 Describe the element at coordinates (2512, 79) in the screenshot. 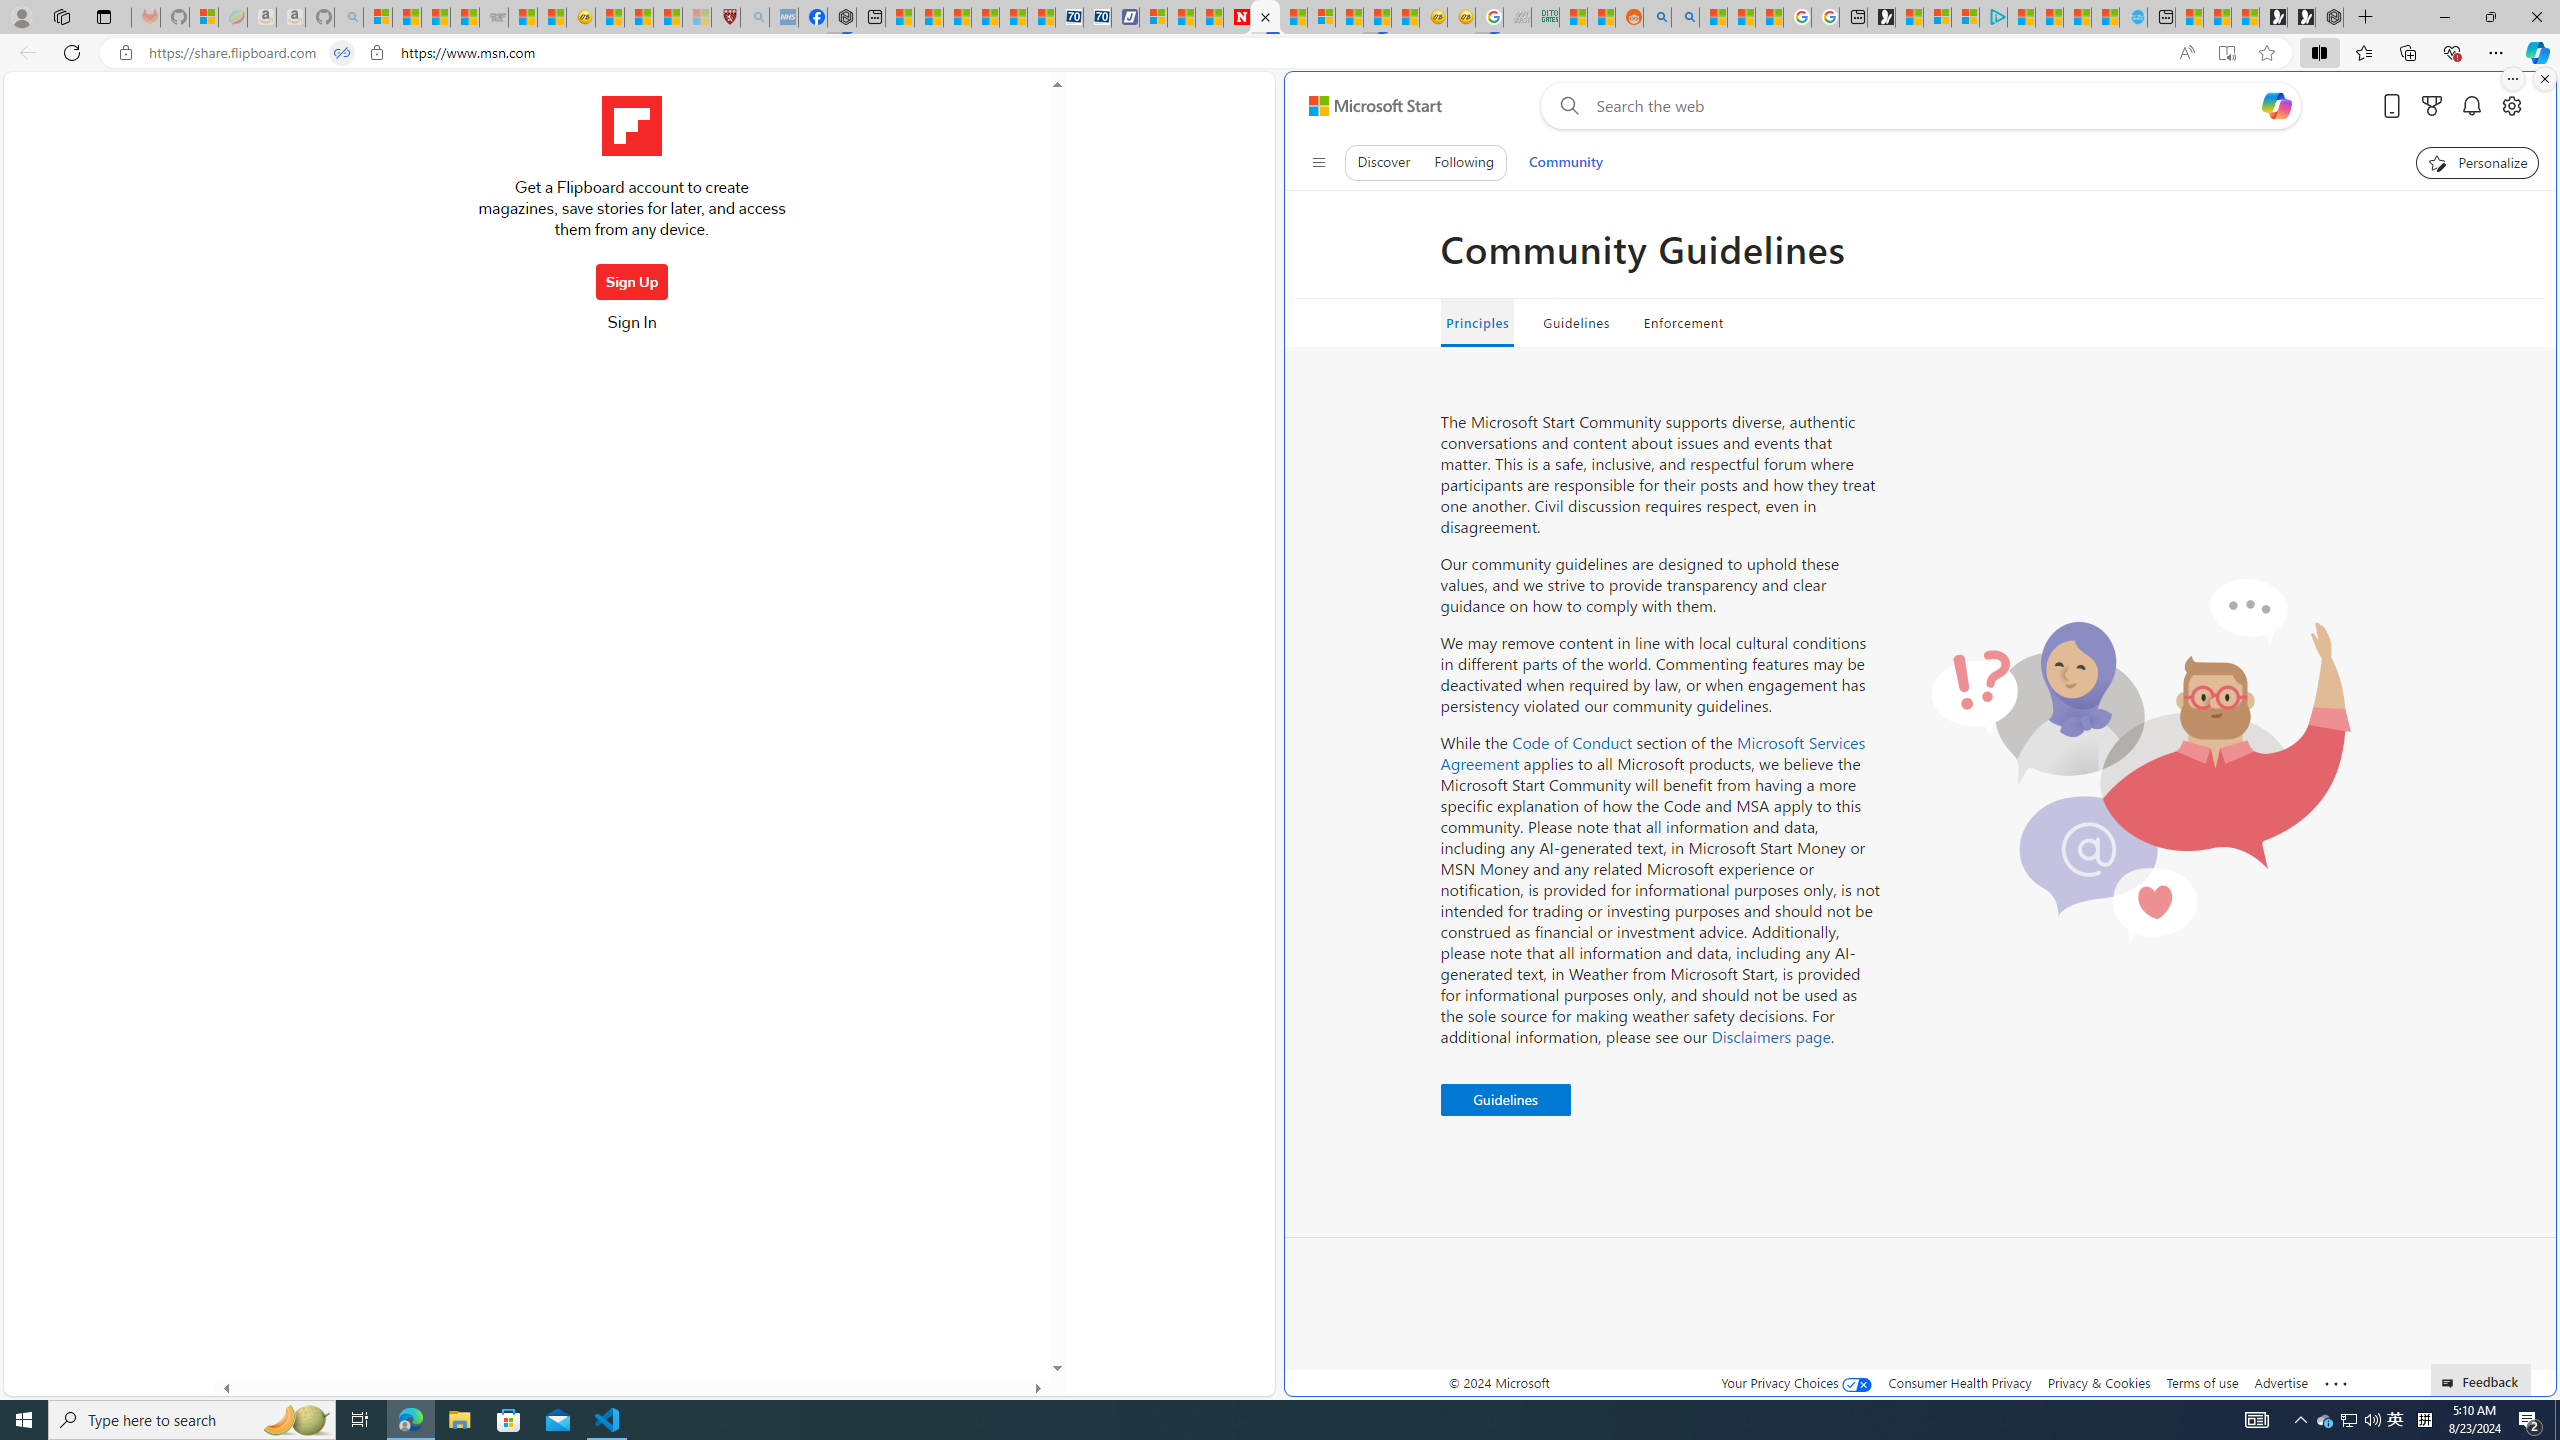

I see `More options.` at that location.